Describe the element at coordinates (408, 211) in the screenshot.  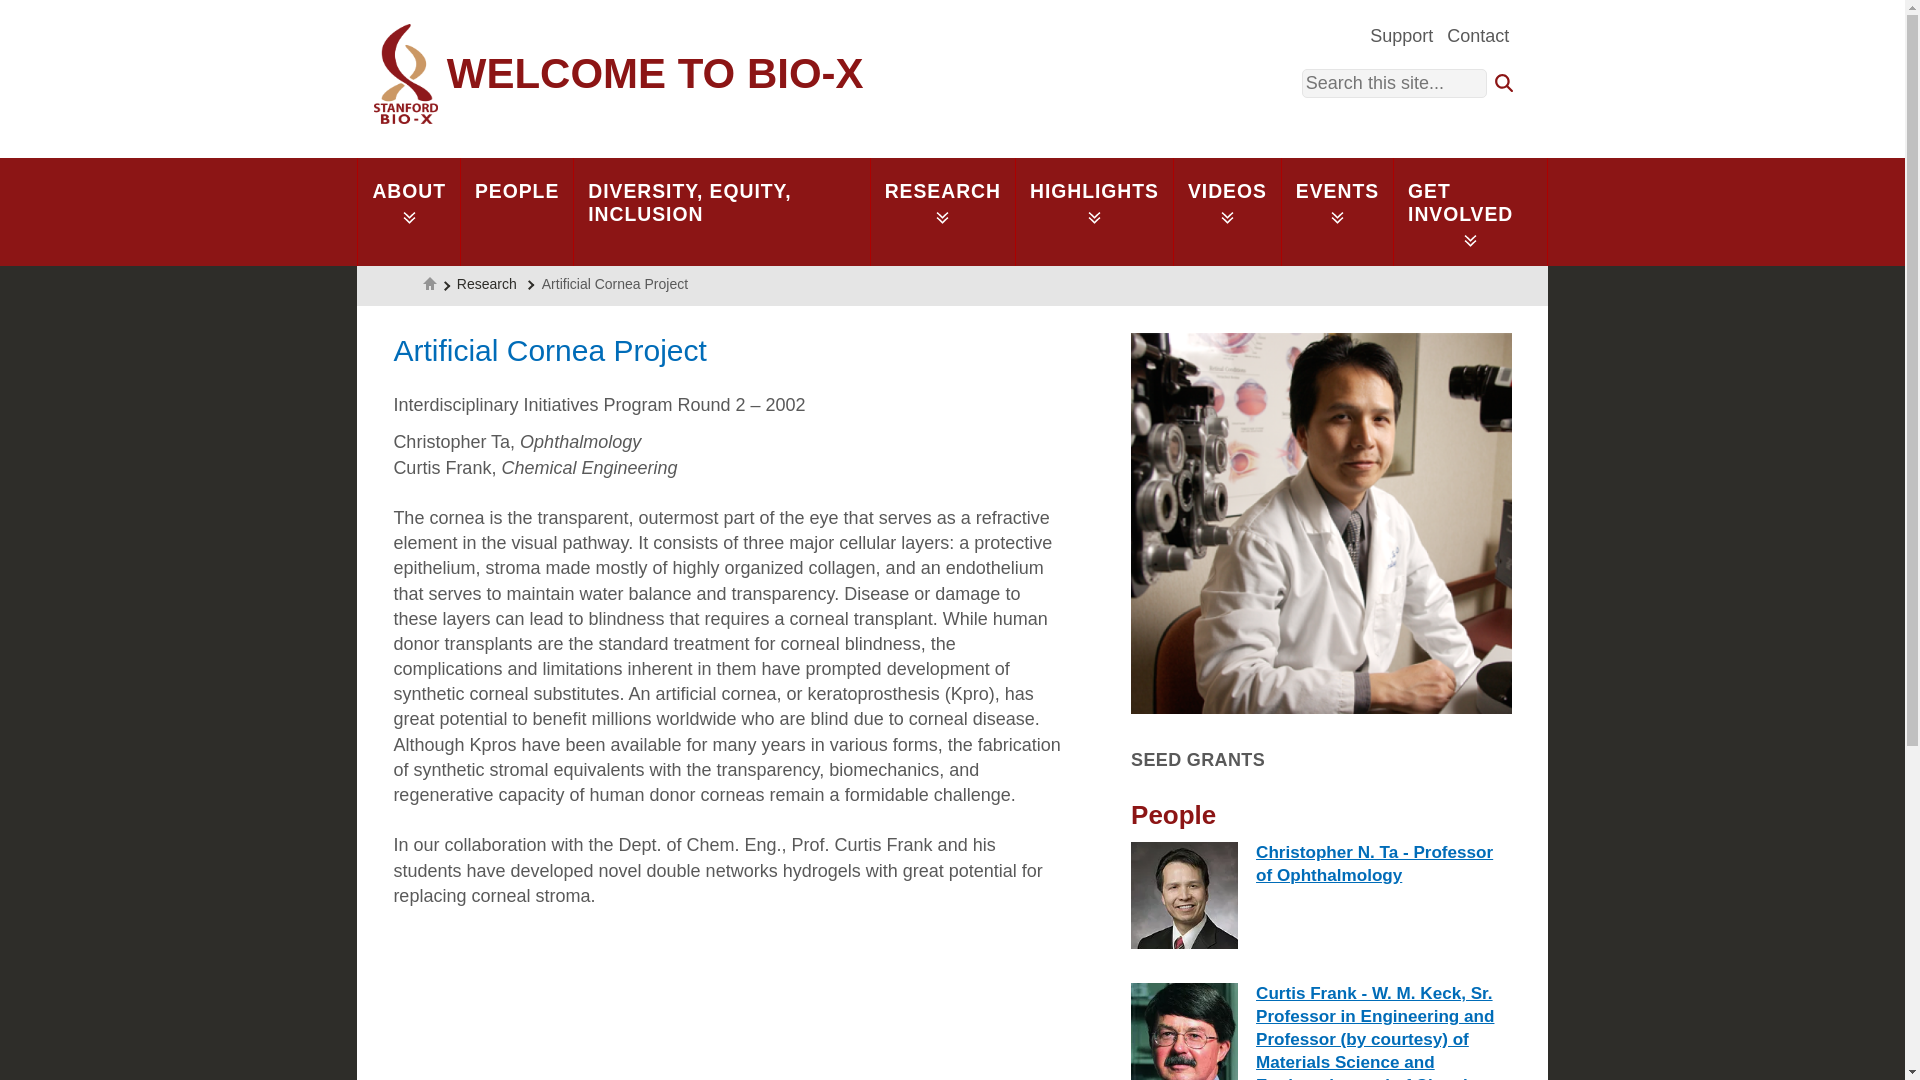
I see `ABOUT` at that location.